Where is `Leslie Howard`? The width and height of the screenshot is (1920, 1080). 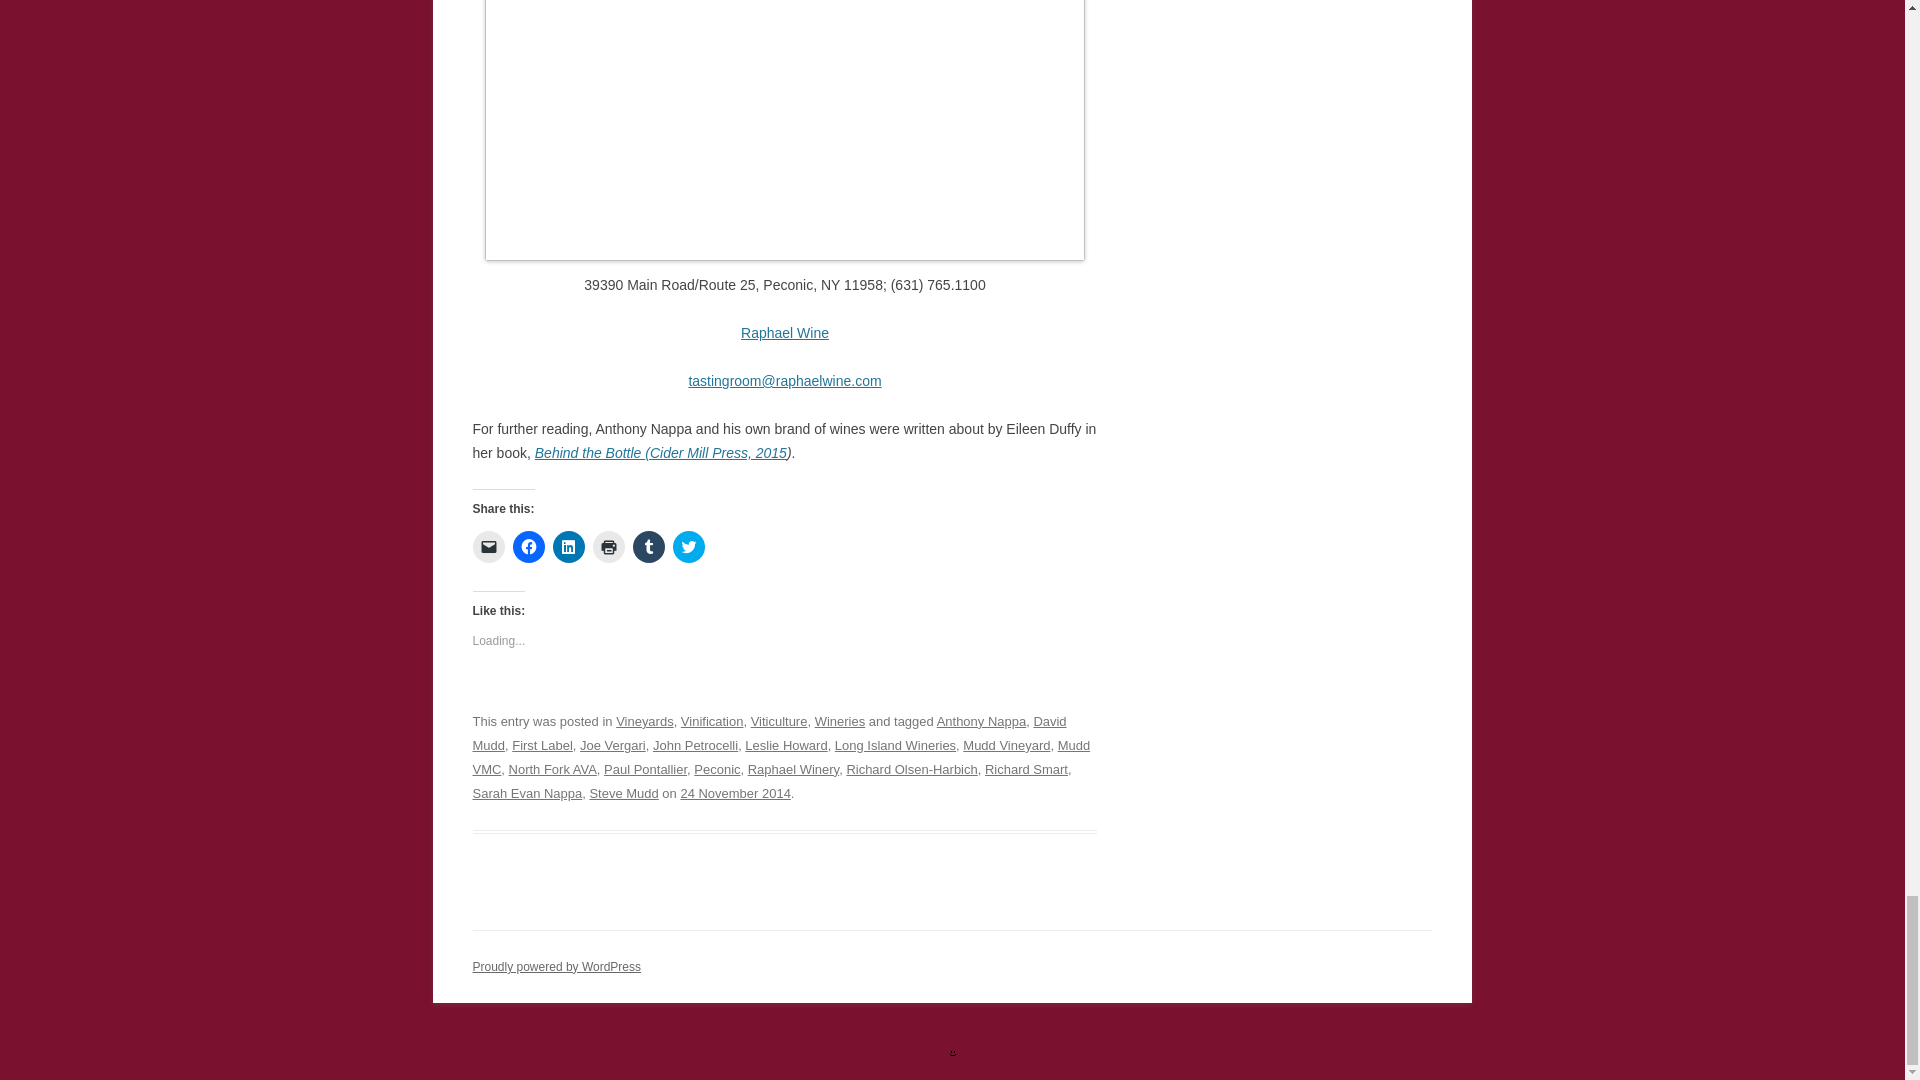
Leslie Howard is located at coordinates (786, 744).